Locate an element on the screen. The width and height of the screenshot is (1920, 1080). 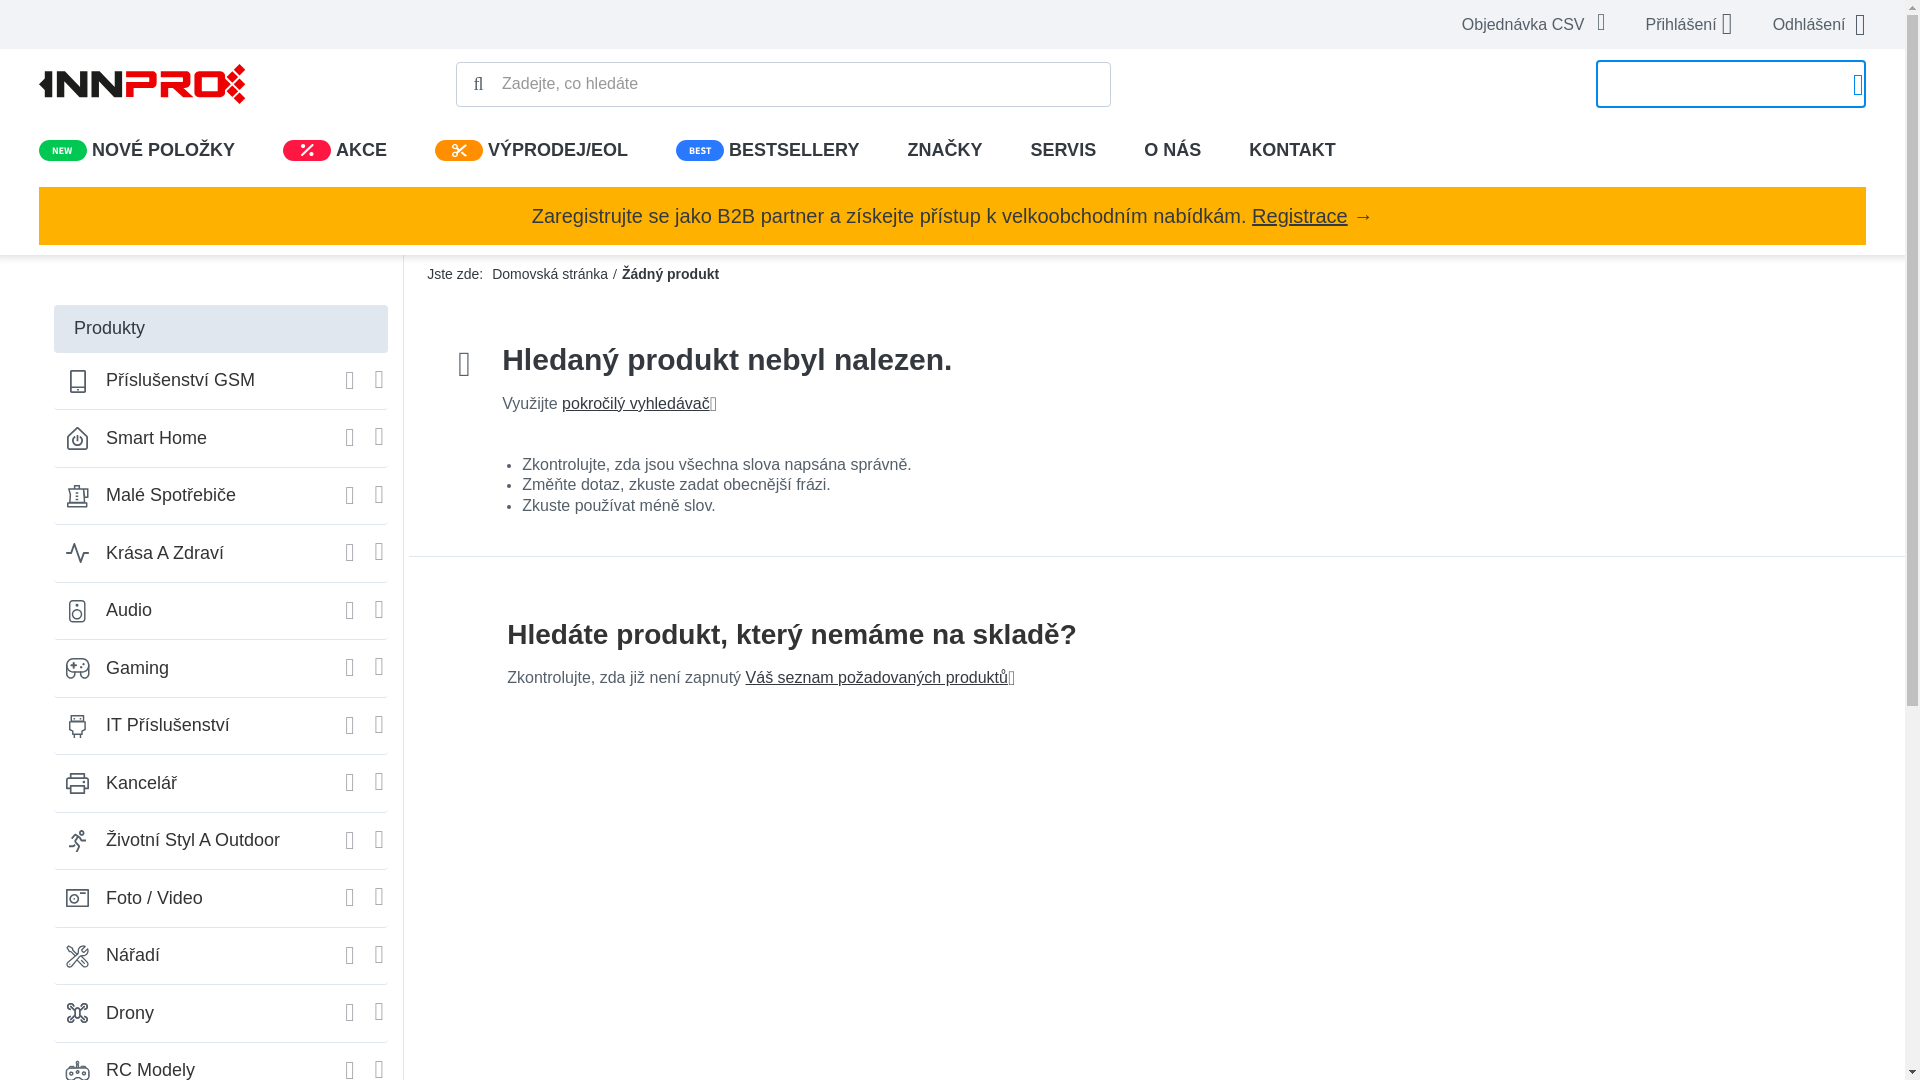
SERVIS is located at coordinates (1062, 150).